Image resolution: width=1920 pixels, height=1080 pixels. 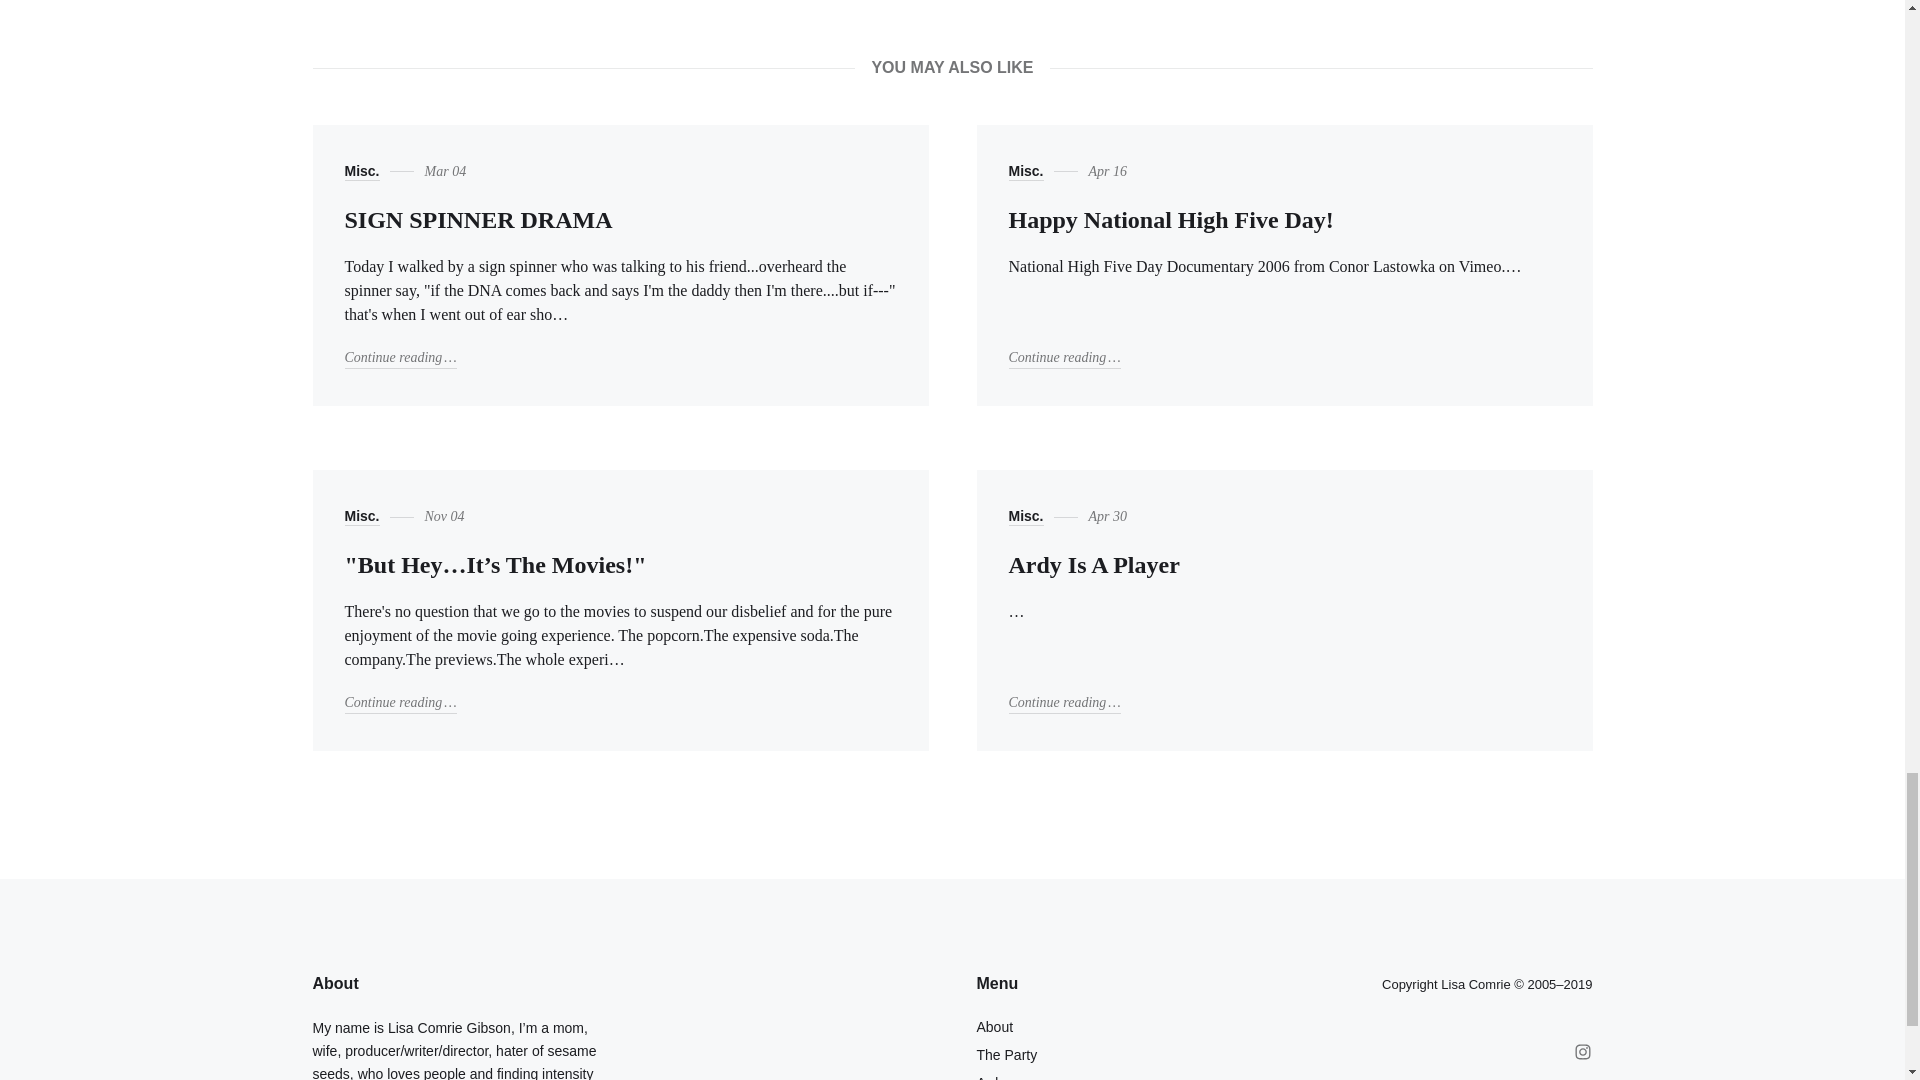 I want to click on Ardy Is A Player, so click(x=1093, y=564).